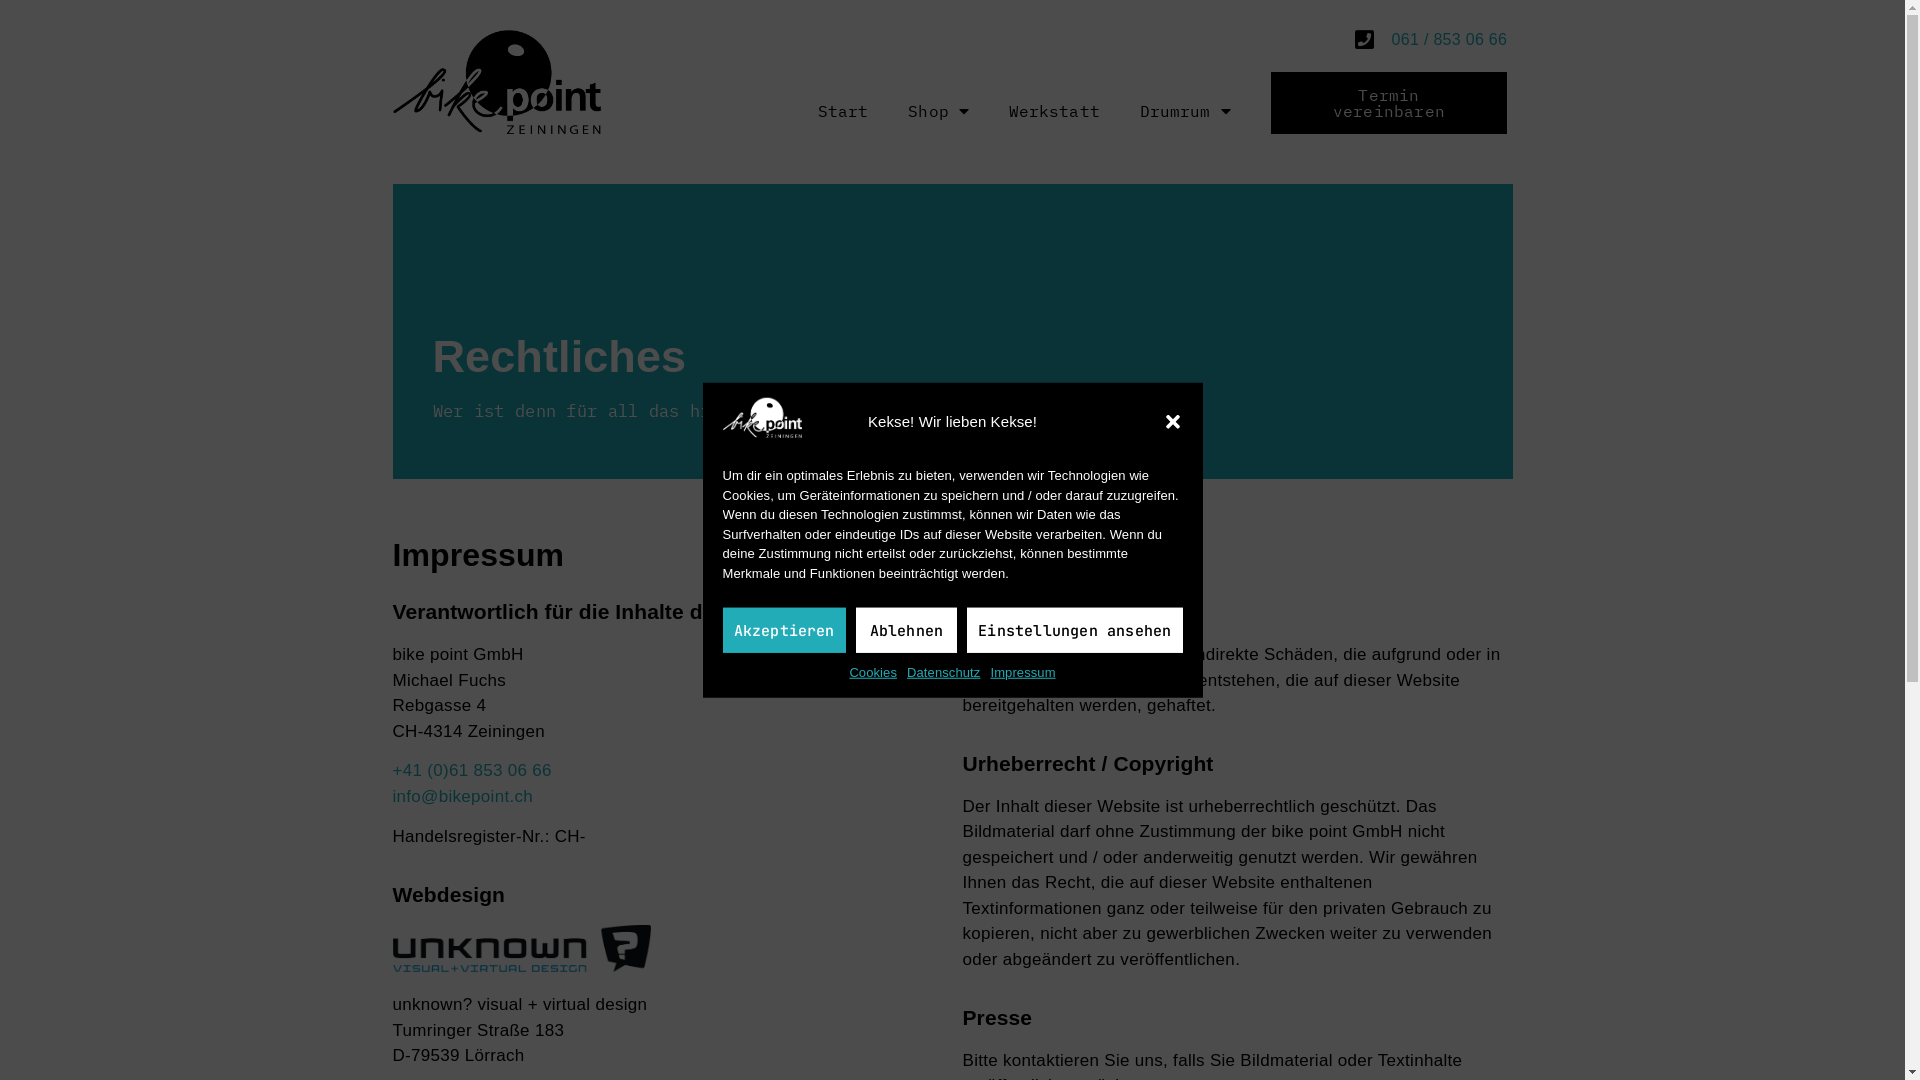  What do you see at coordinates (1186, 111) in the screenshot?
I see `Drumrum` at bounding box center [1186, 111].